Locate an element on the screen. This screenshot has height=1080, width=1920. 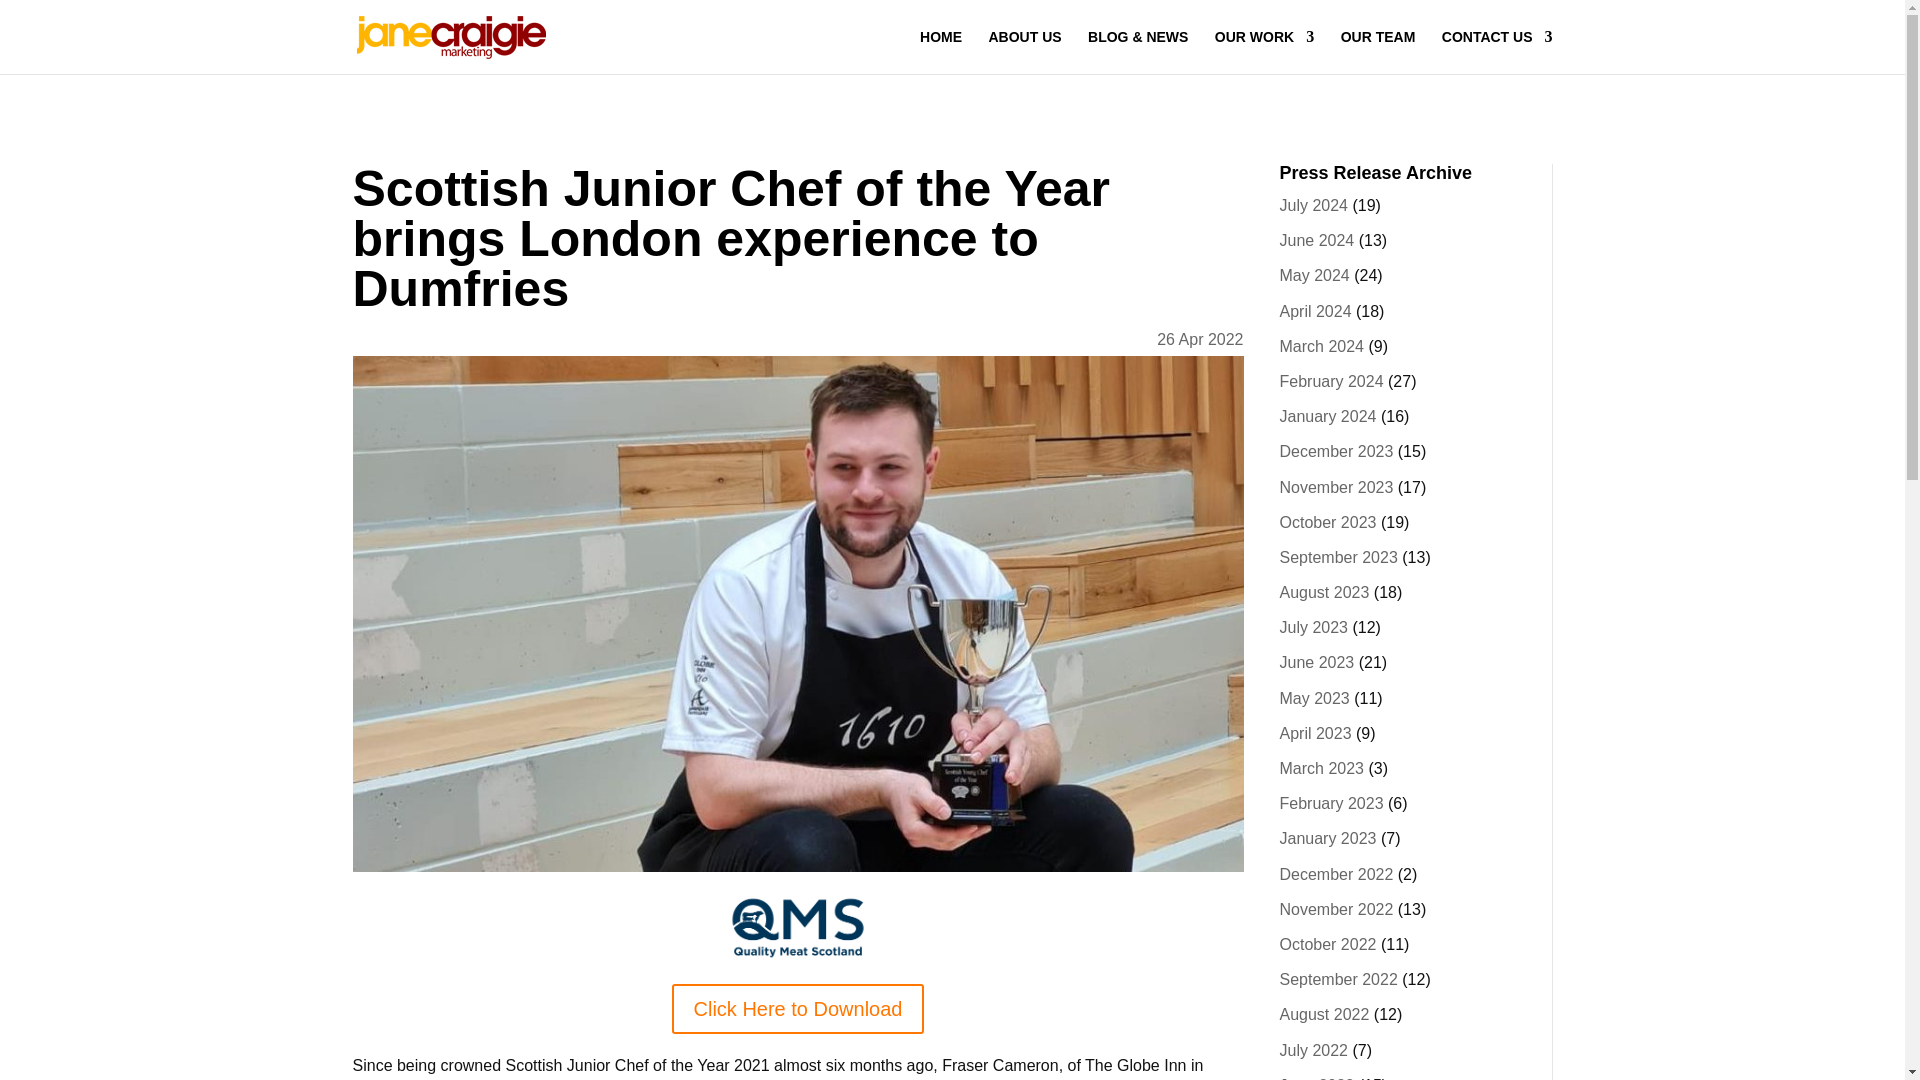
May 2023 is located at coordinates (1314, 698).